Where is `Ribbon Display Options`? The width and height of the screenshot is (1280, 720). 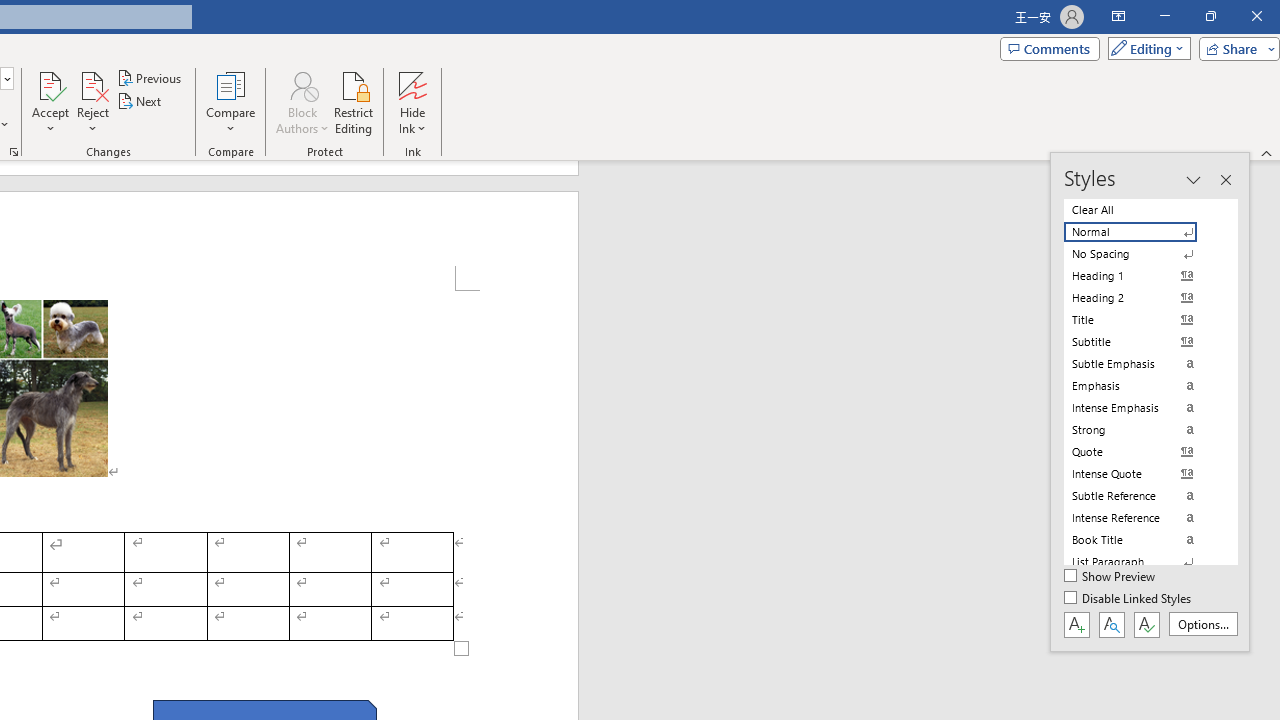
Ribbon Display Options is located at coordinates (1118, 16).